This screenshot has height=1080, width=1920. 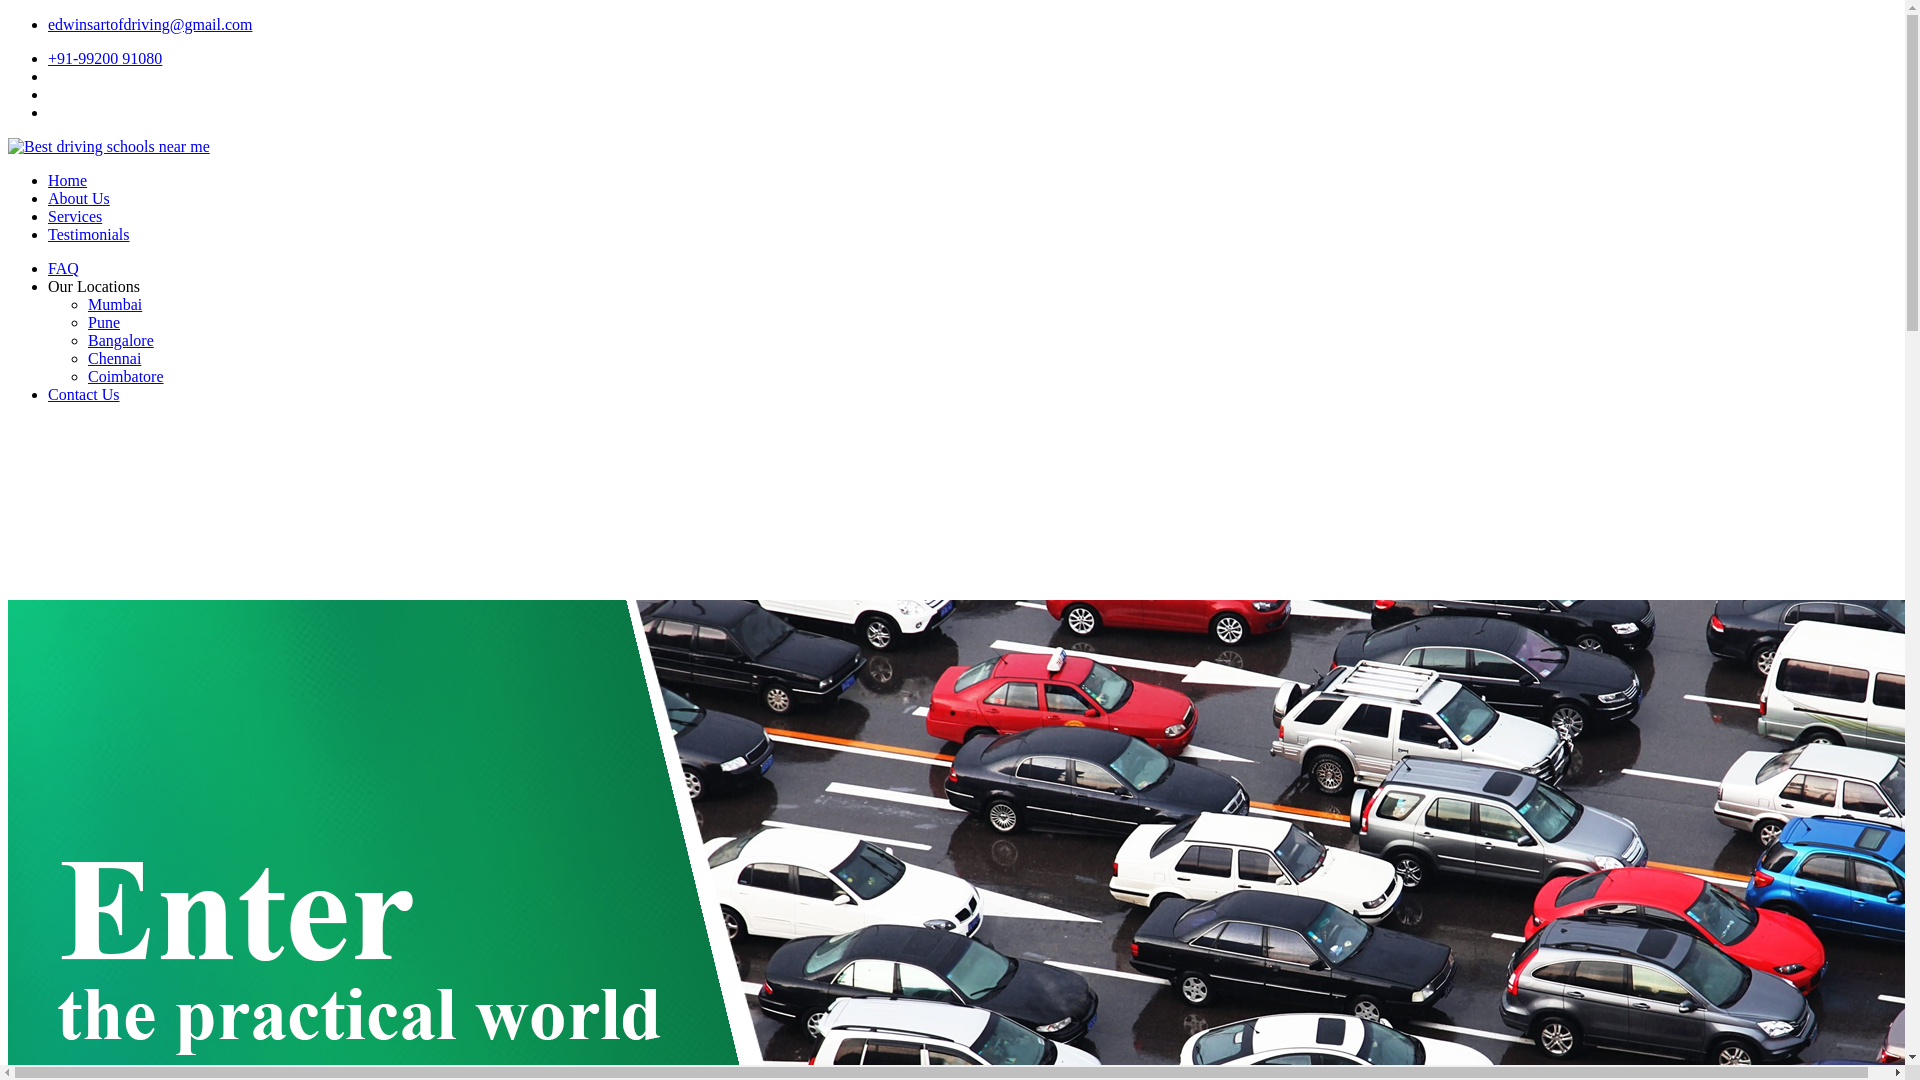 What do you see at coordinates (78, 198) in the screenshot?
I see `About Us` at bounding box center [78, 198].